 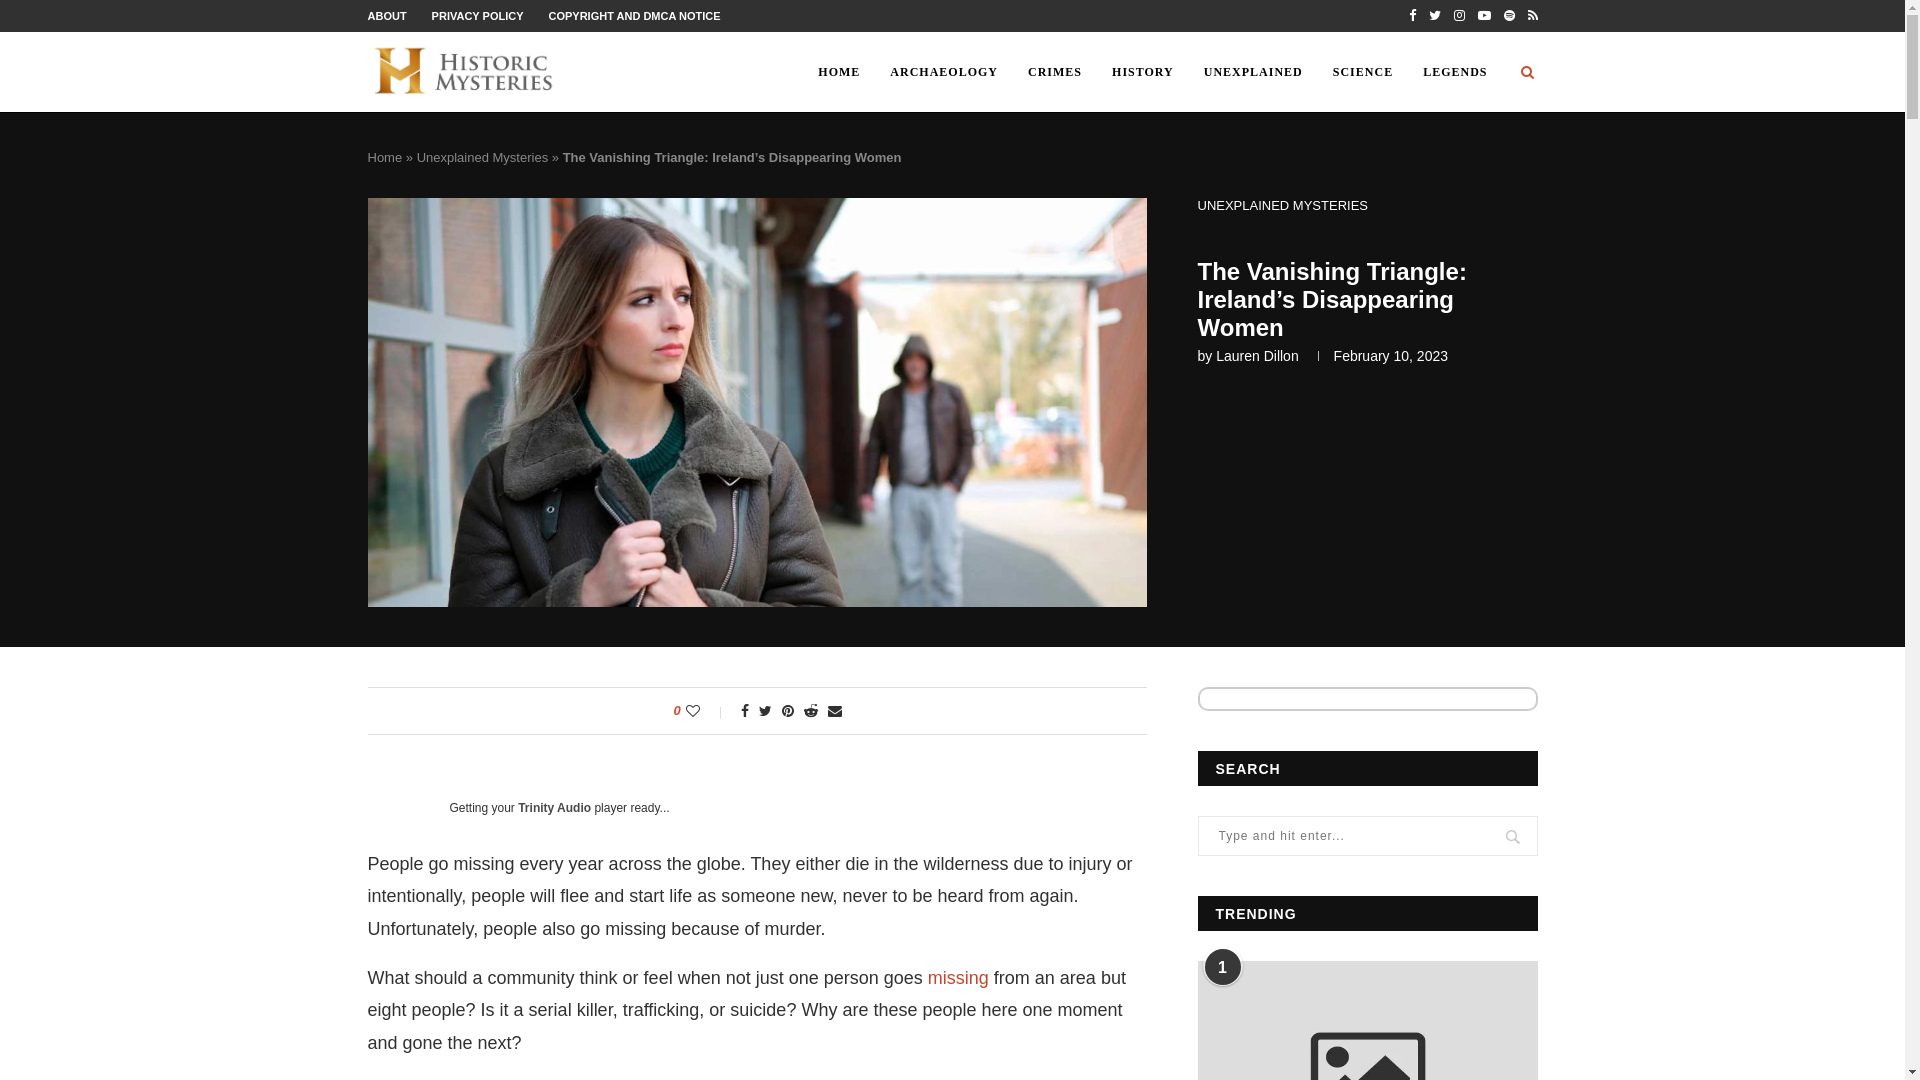 I want to click on Unexplained Mysteries, so click(x=482, y=158).